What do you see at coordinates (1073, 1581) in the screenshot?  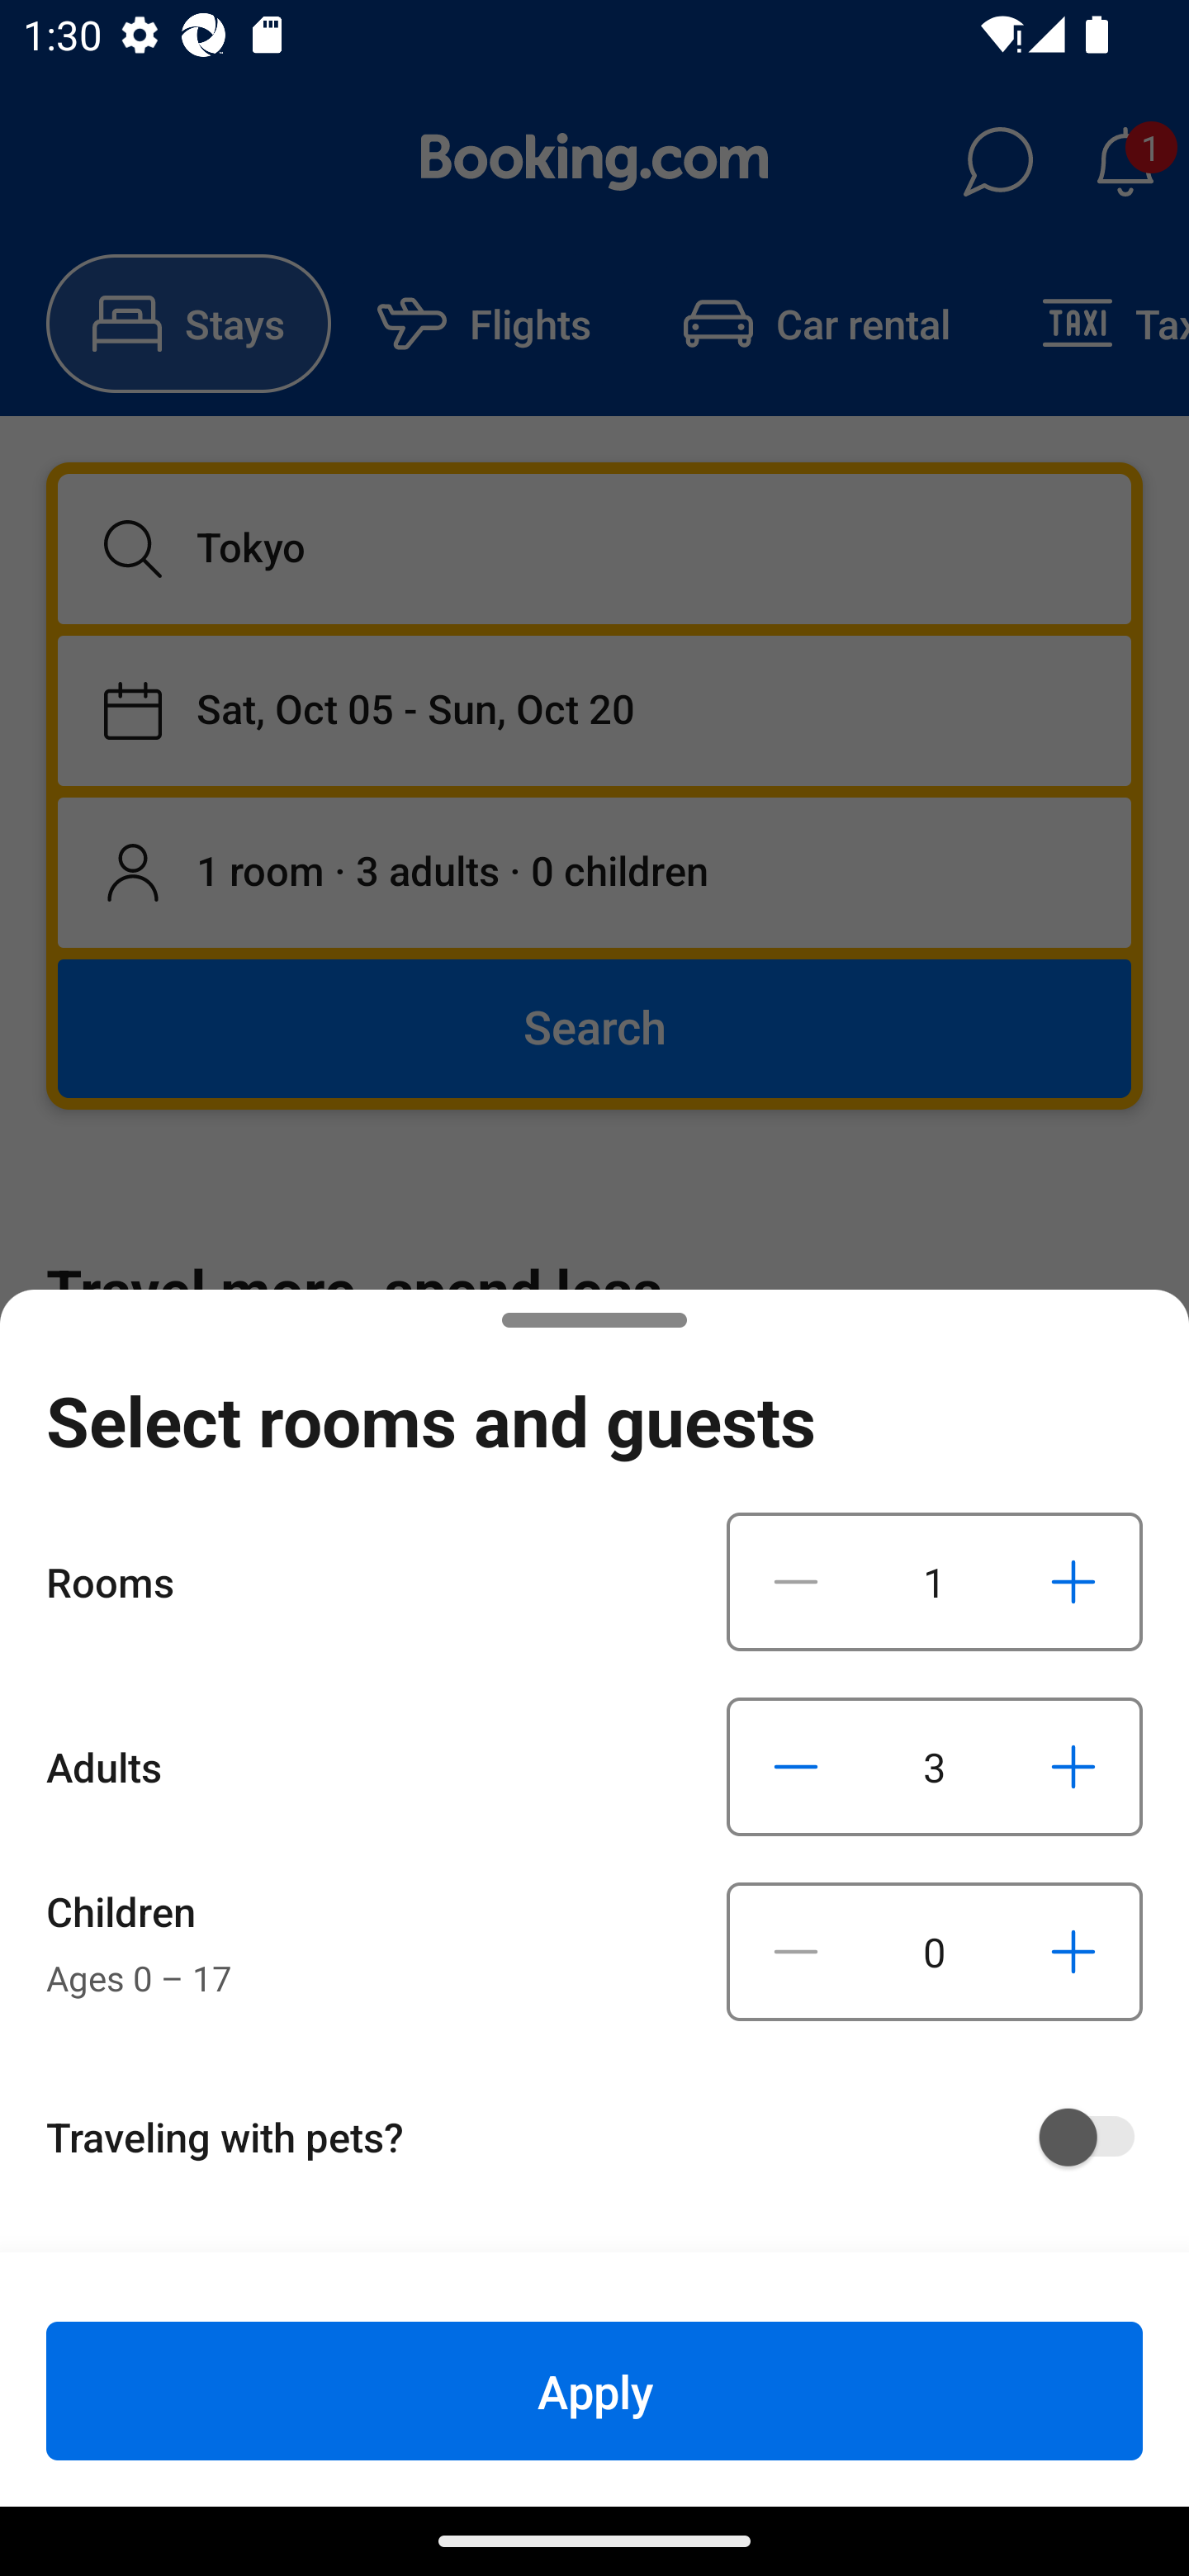 I see `Increase` at bounding box center [1073, 1581].